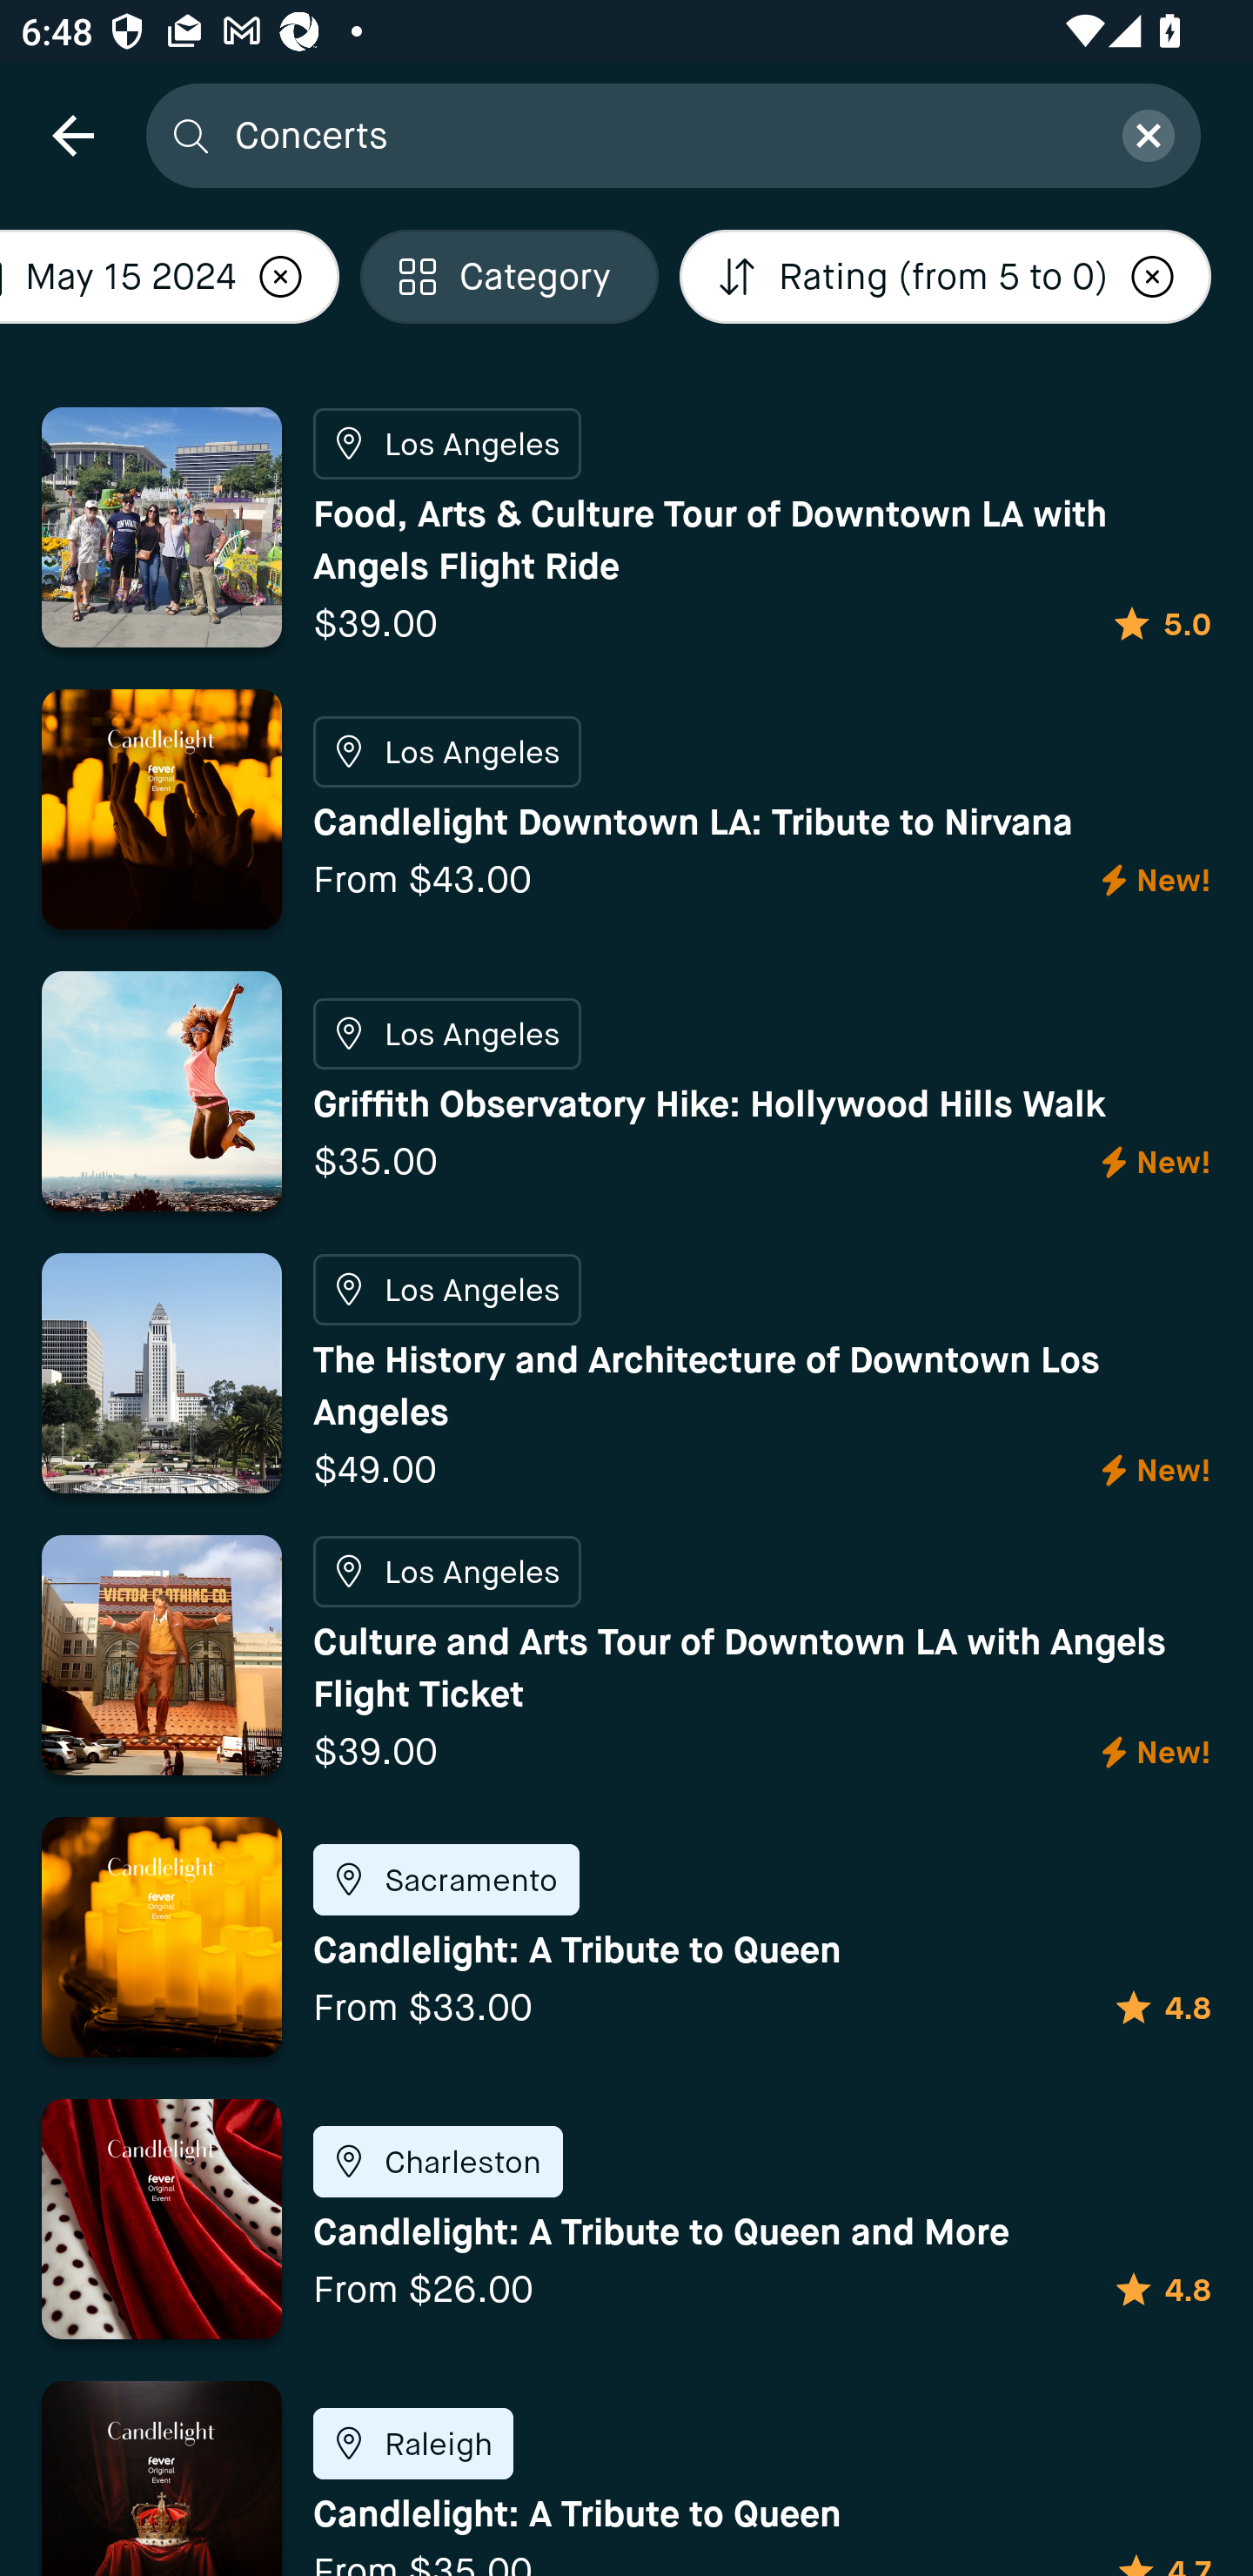 The image size is (1253, 2576). Describe the element at coordinates (1152, 277) in the screenshot. I see `Localized description` at that location.